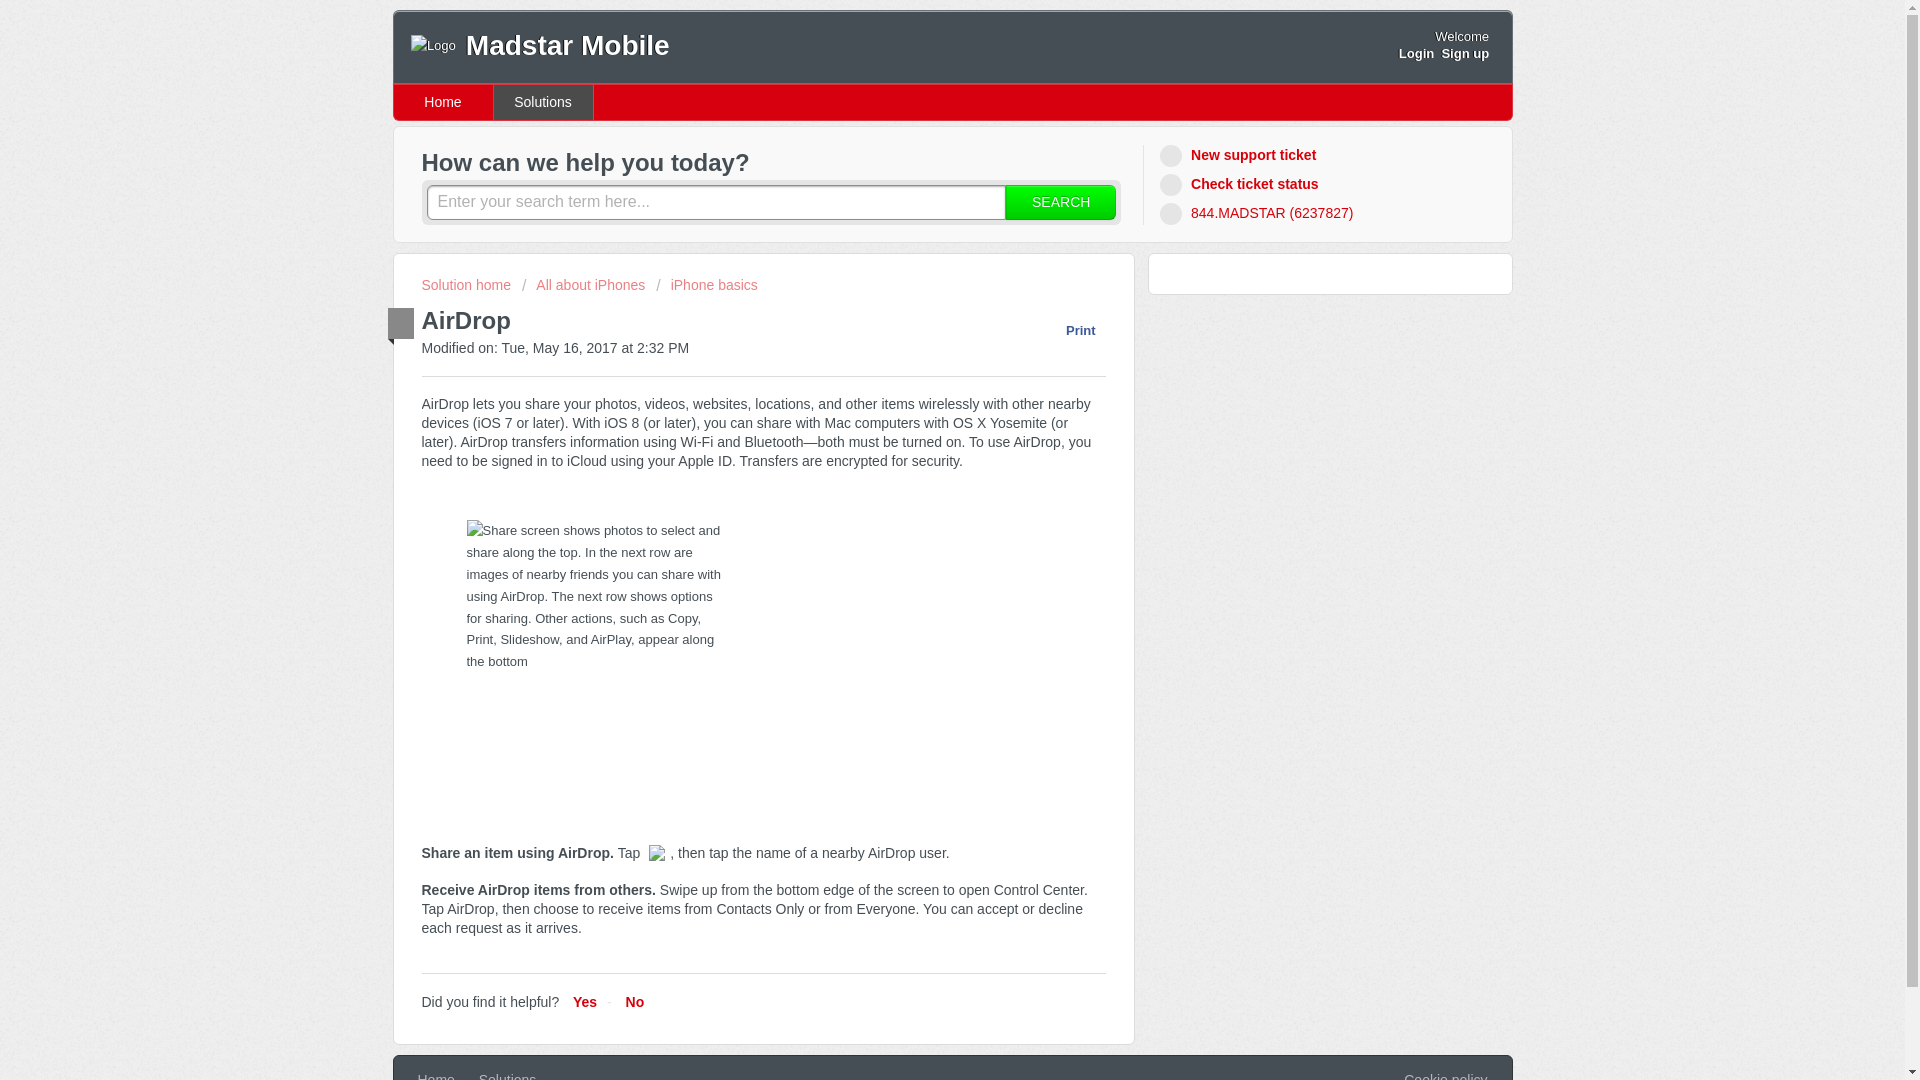 The image size is (1920, 1080). What do you see at coordinates (508, 1076) in the screenshot?
I see `Solutions` at bounding box center [508, 1076].